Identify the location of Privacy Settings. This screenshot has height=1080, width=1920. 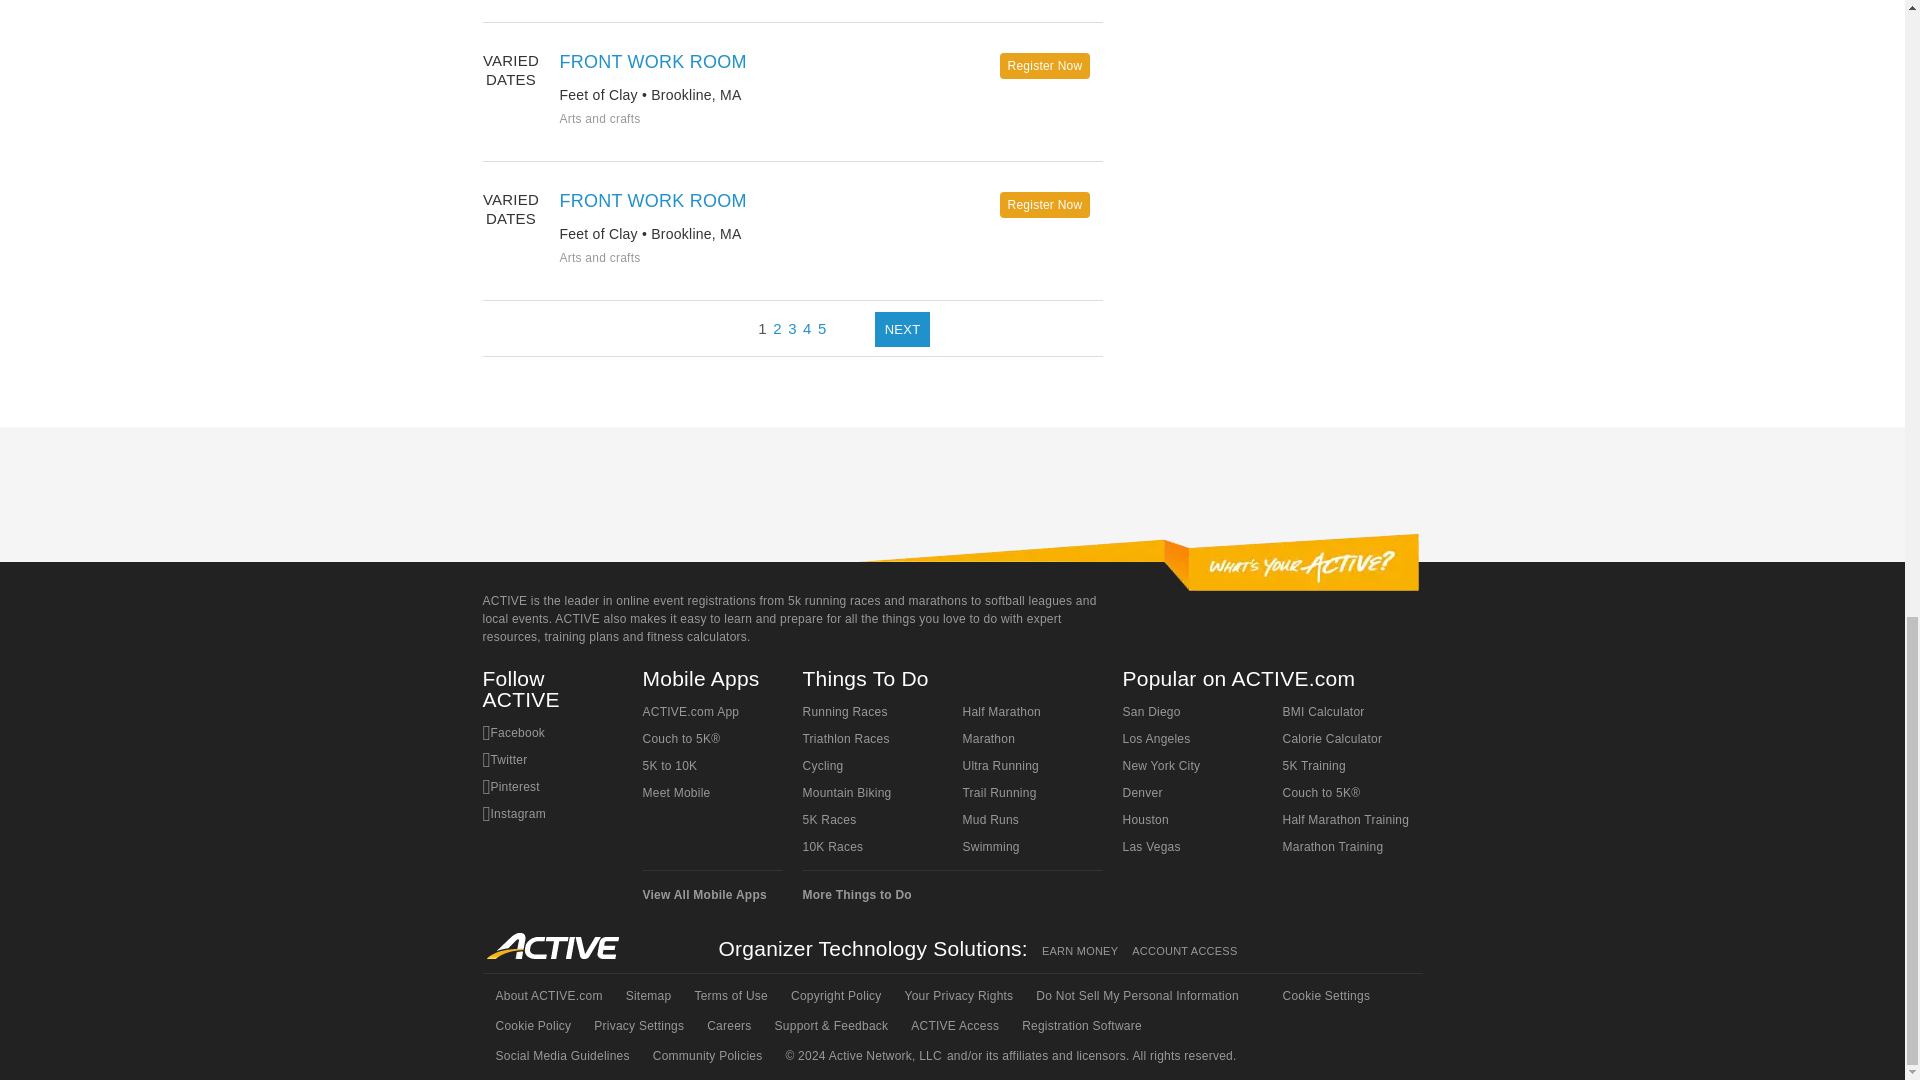
(637, 1026).